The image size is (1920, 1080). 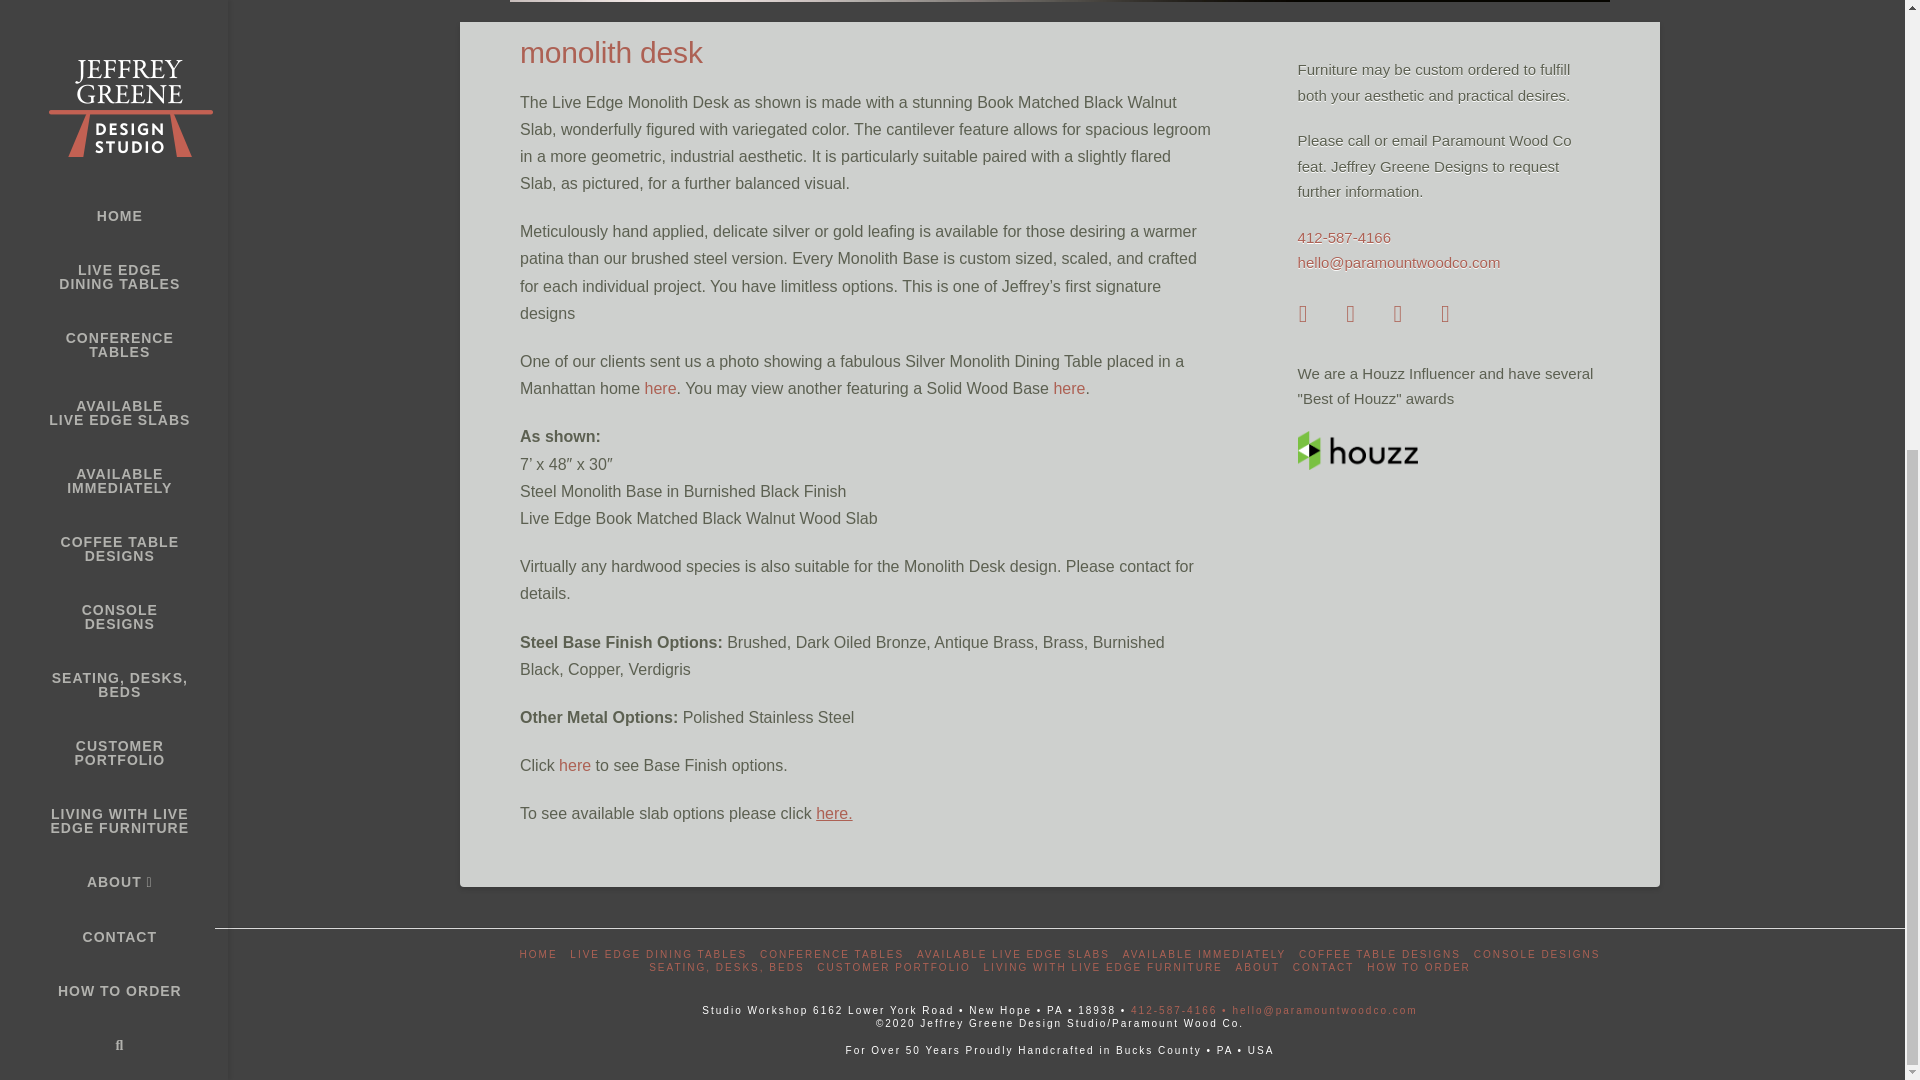 I want to click on LIVING WITH LIVE EDGE FURNITURE, so click(x=114, y=55).